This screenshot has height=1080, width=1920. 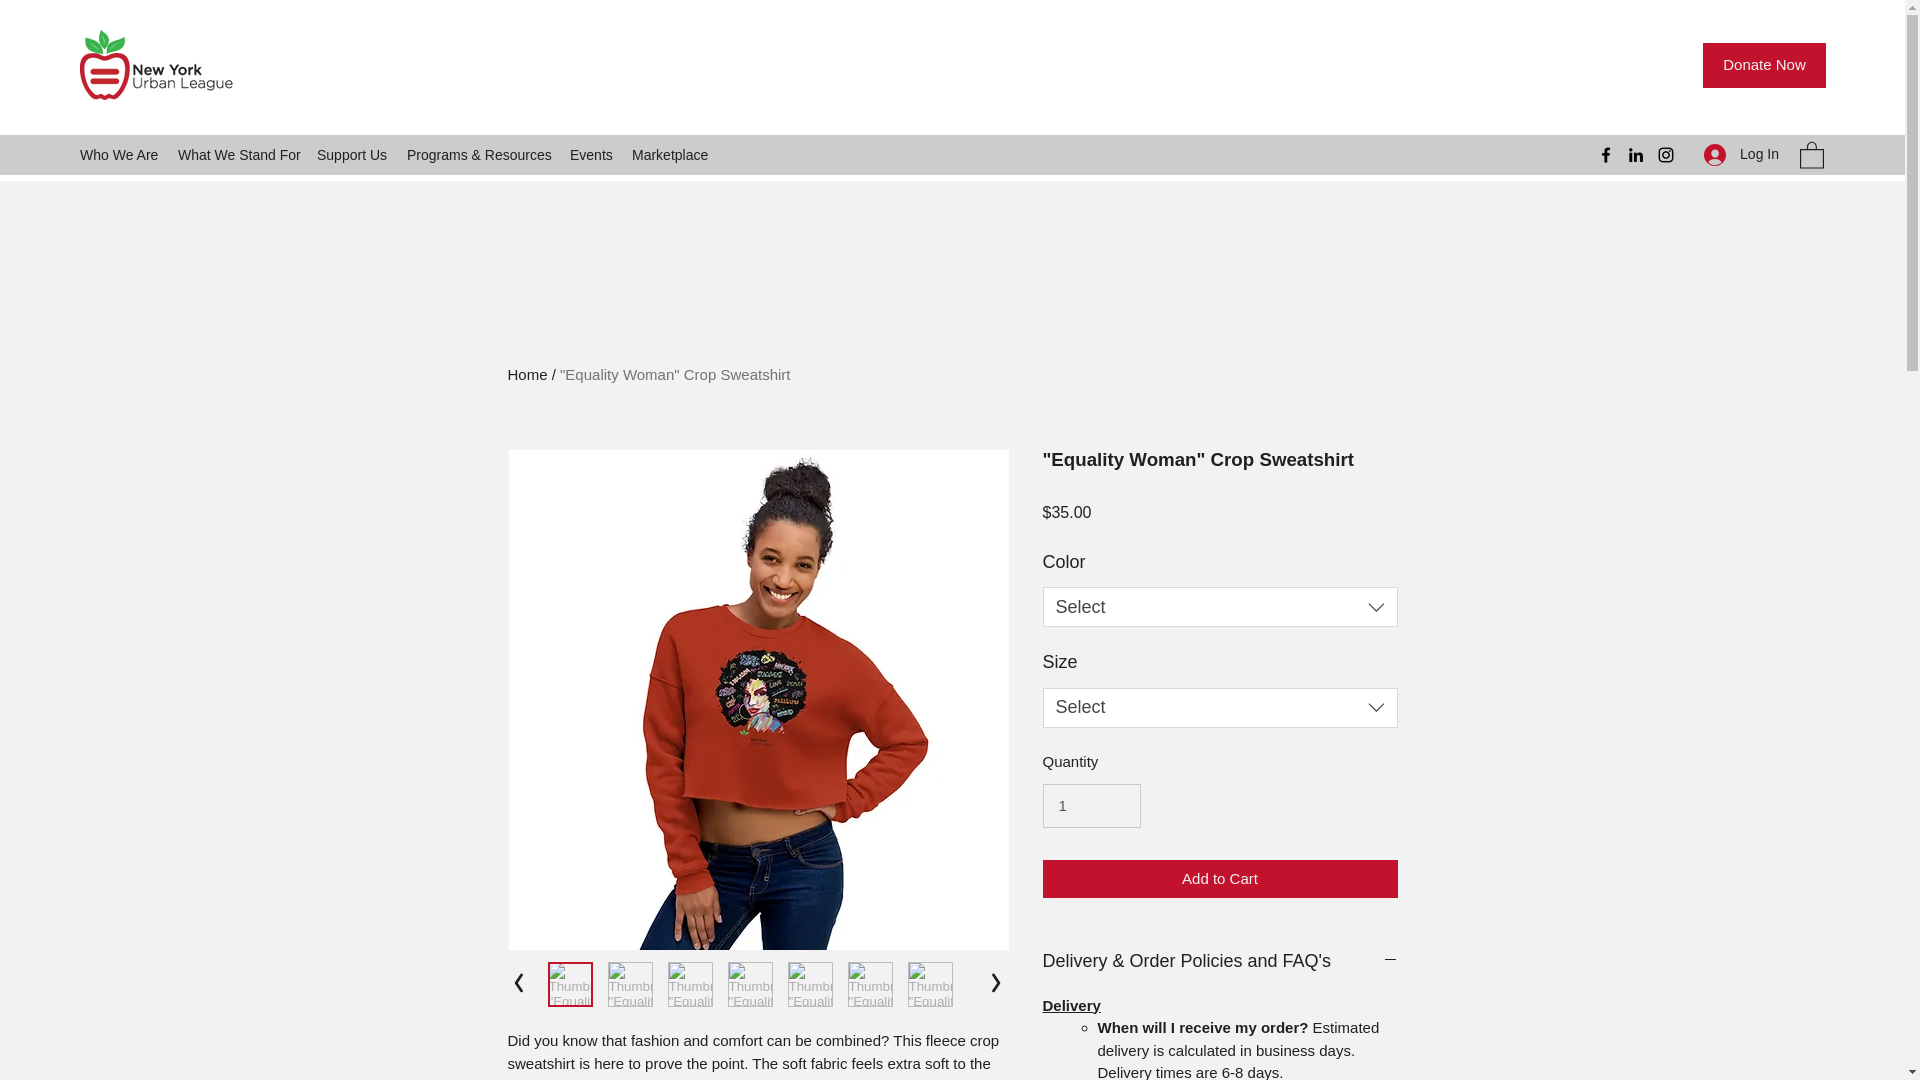 I want to click on Home, so click(x=528, y=374).